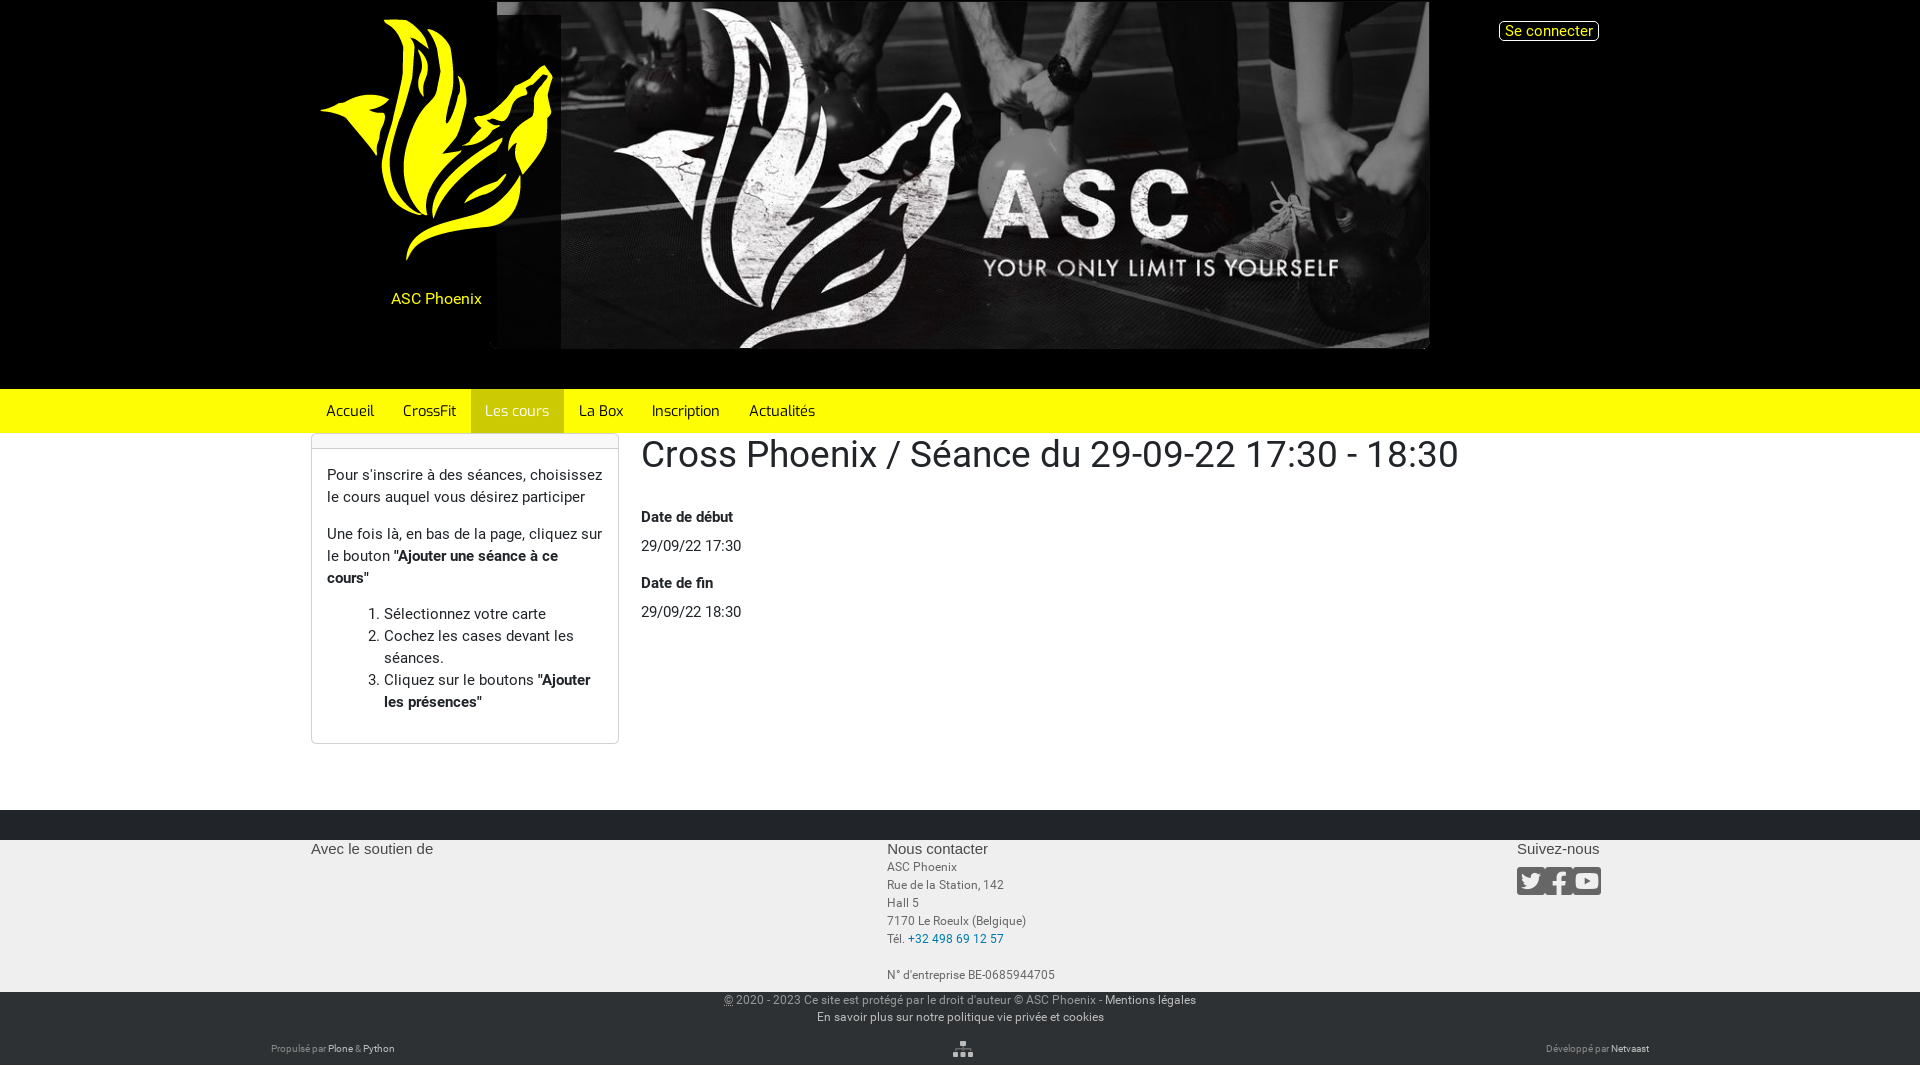 The image size is (1920, 1080). Describe the element at coordinates (956, 939) in the screenshot. I see `+32 498 69 12 57` at that location.